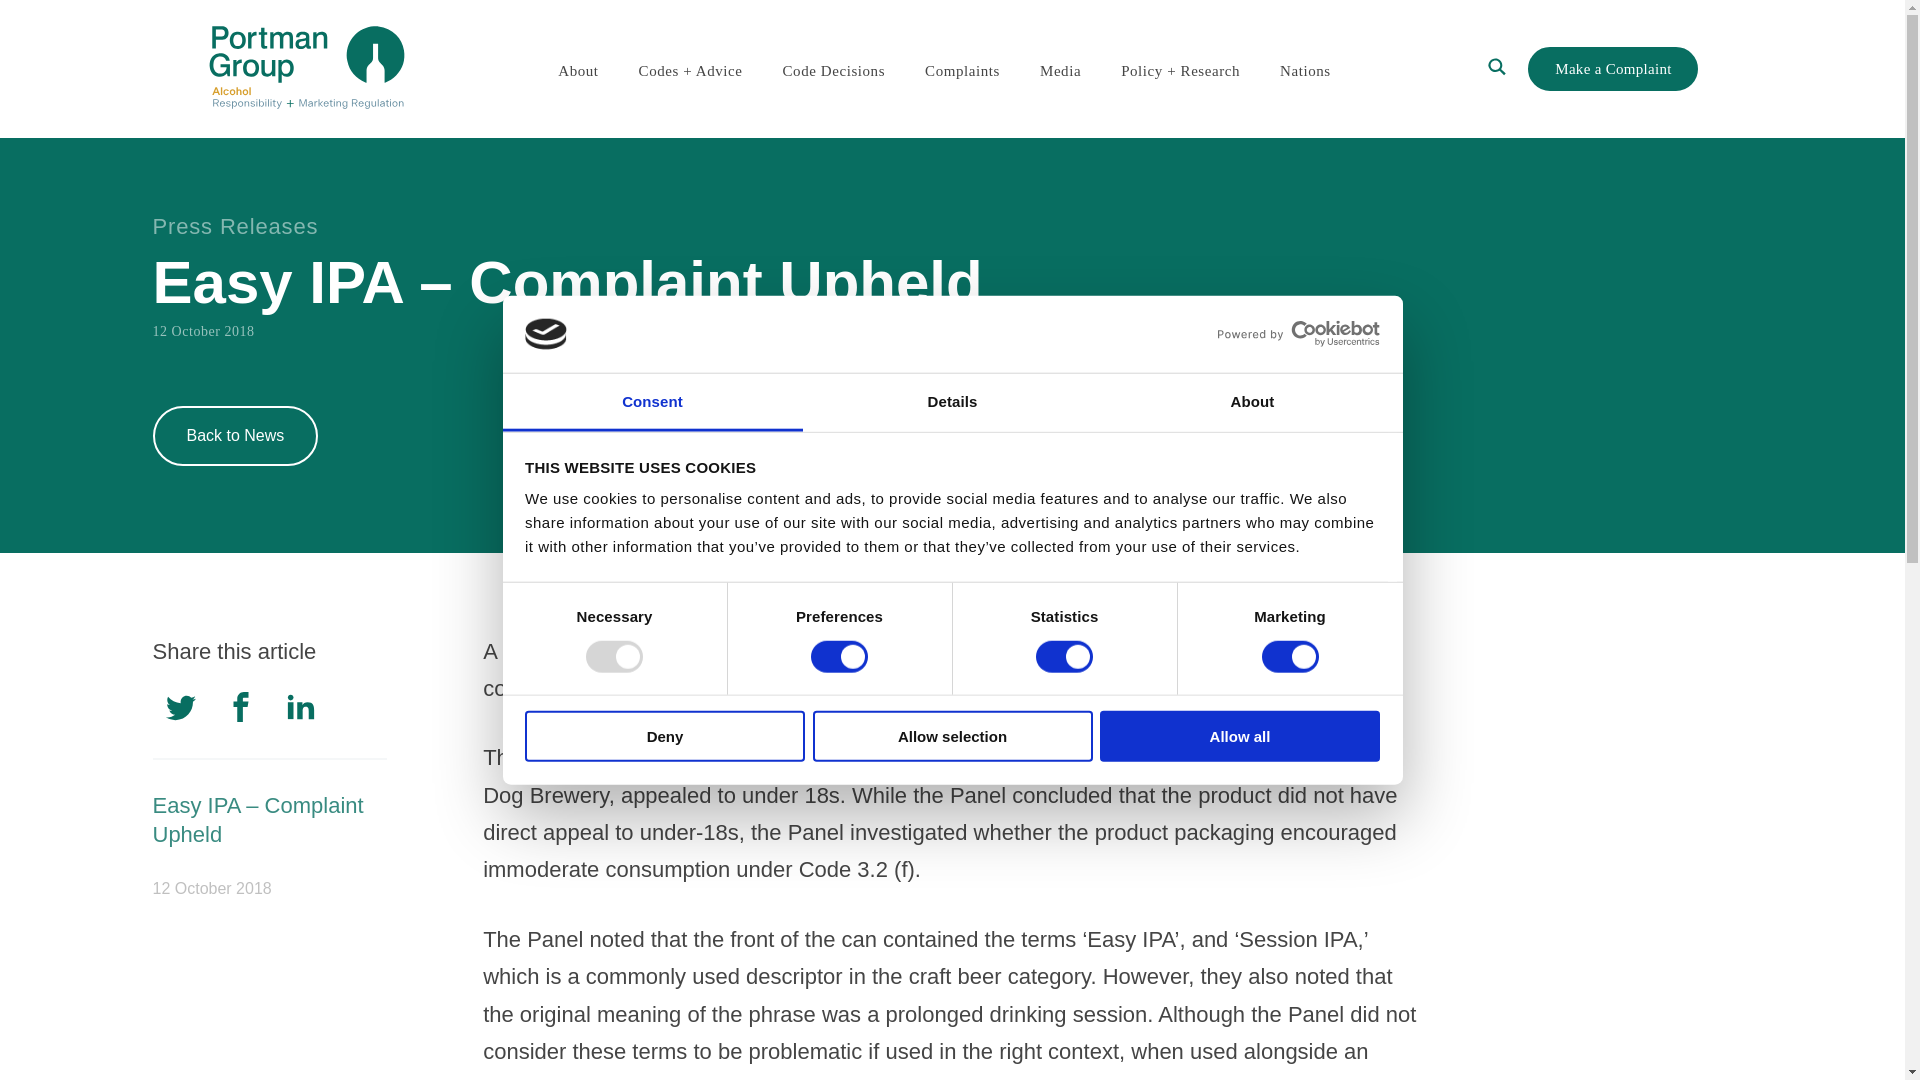  What do you see at coordinates (952, 403) in the screenshot?
I see `Details` at bounding box center [952, 403].